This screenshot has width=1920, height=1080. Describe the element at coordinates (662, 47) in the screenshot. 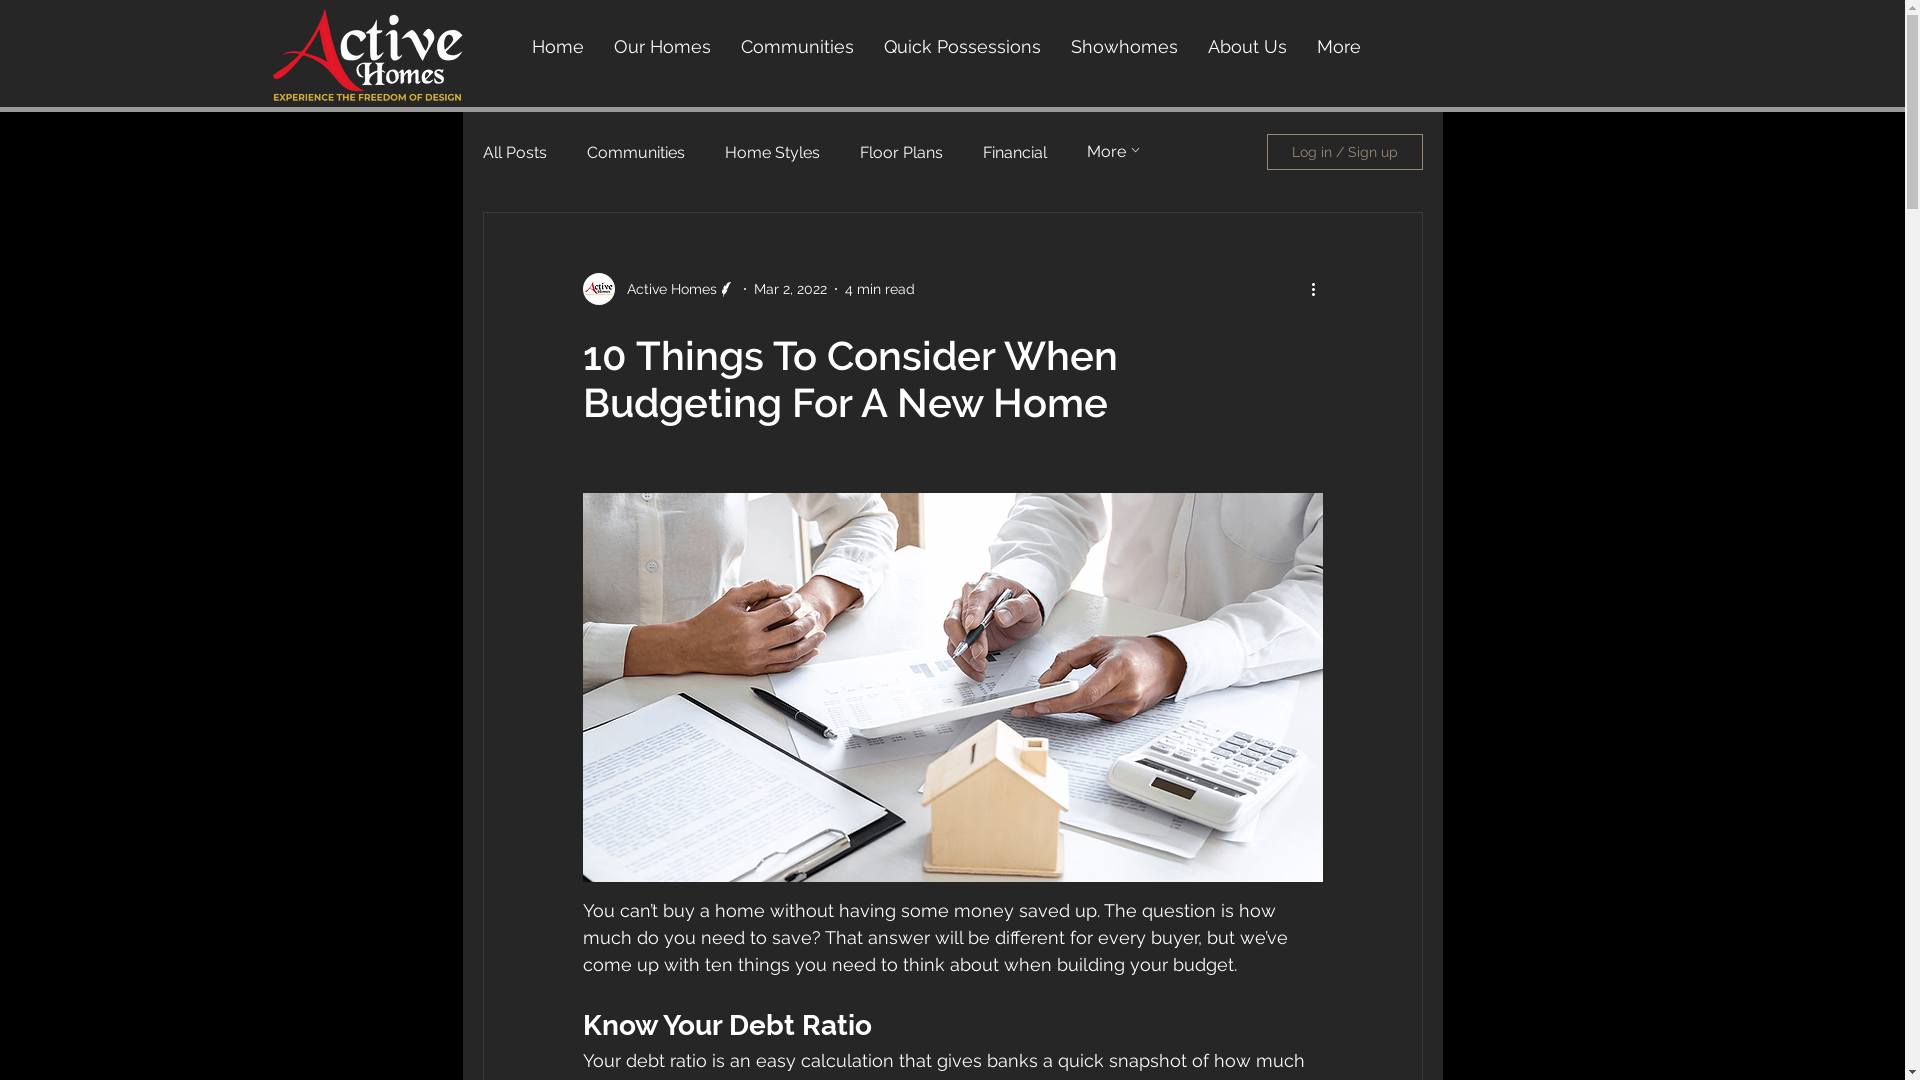

I see `Our Homes` at that location.